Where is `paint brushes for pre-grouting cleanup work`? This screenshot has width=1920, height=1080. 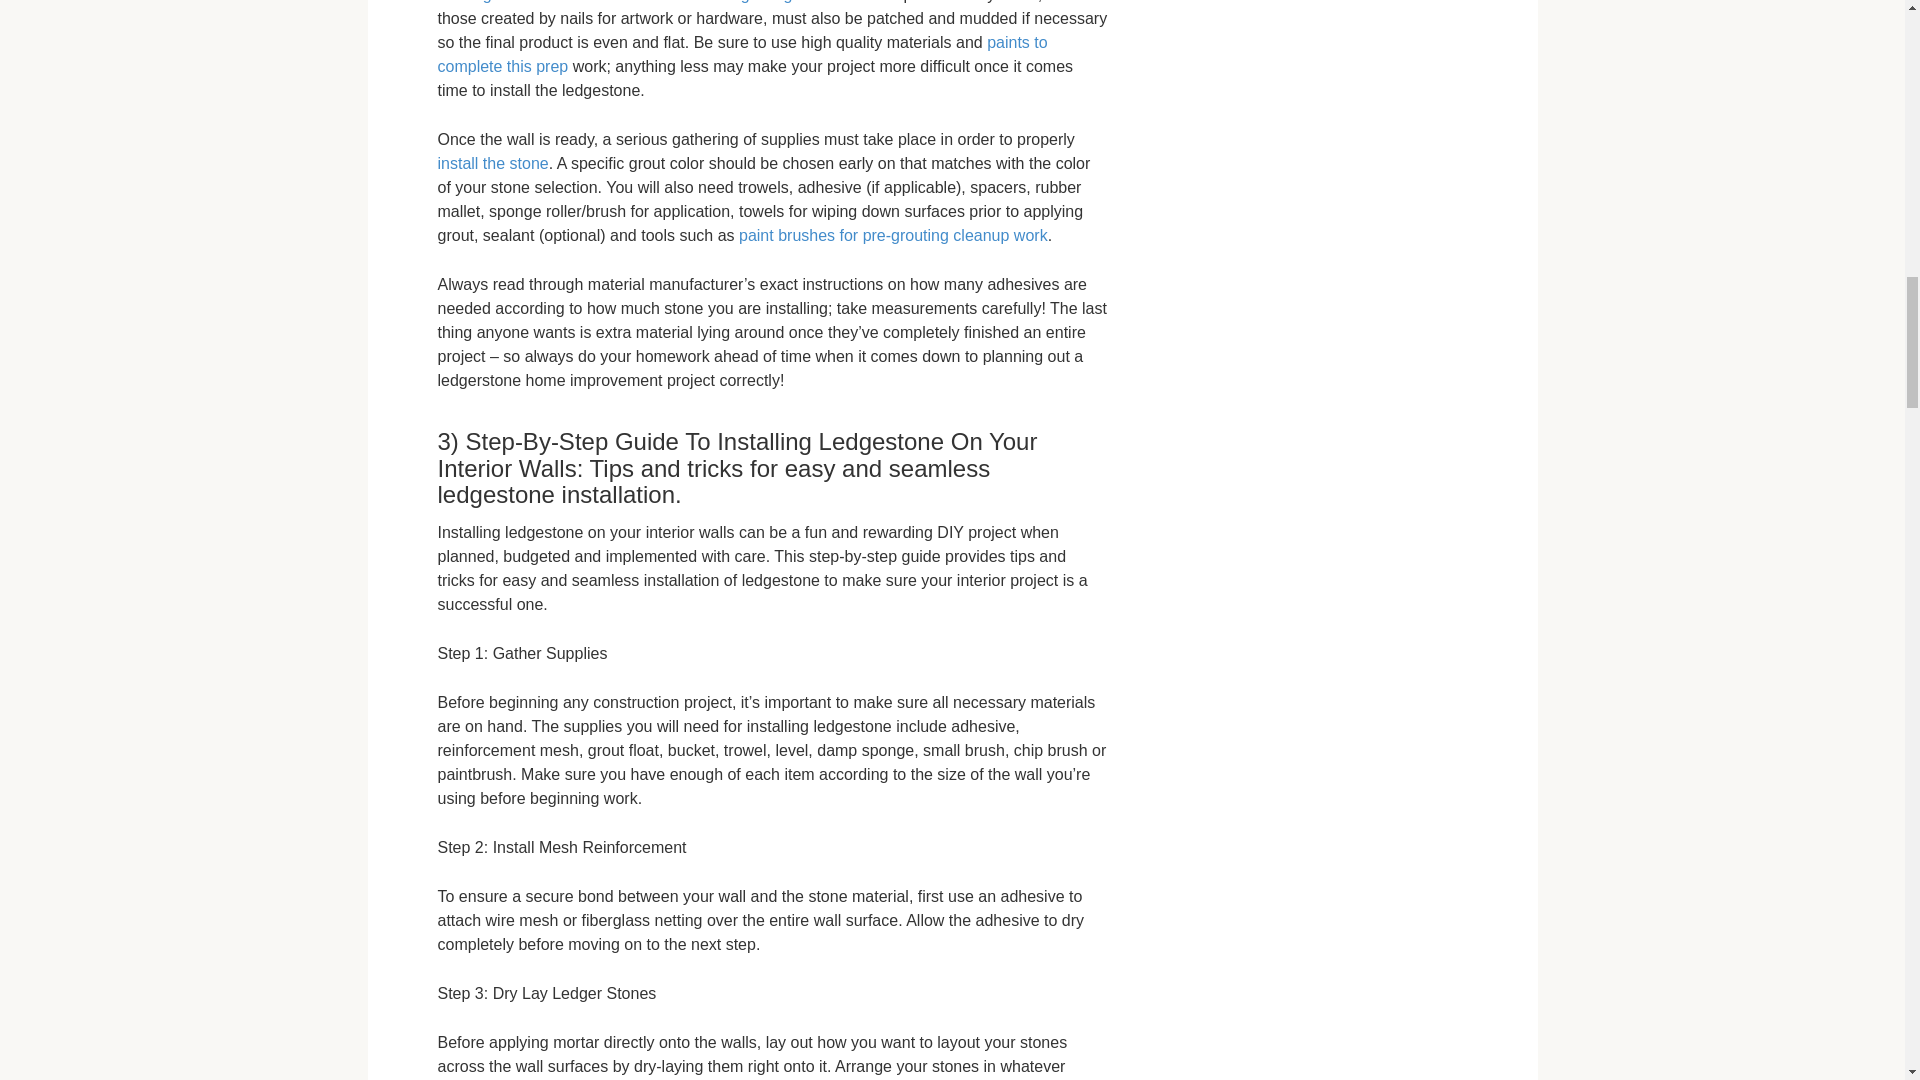 paint brushes for pre-grouting cleanup work is located at coordinates (894, 235).